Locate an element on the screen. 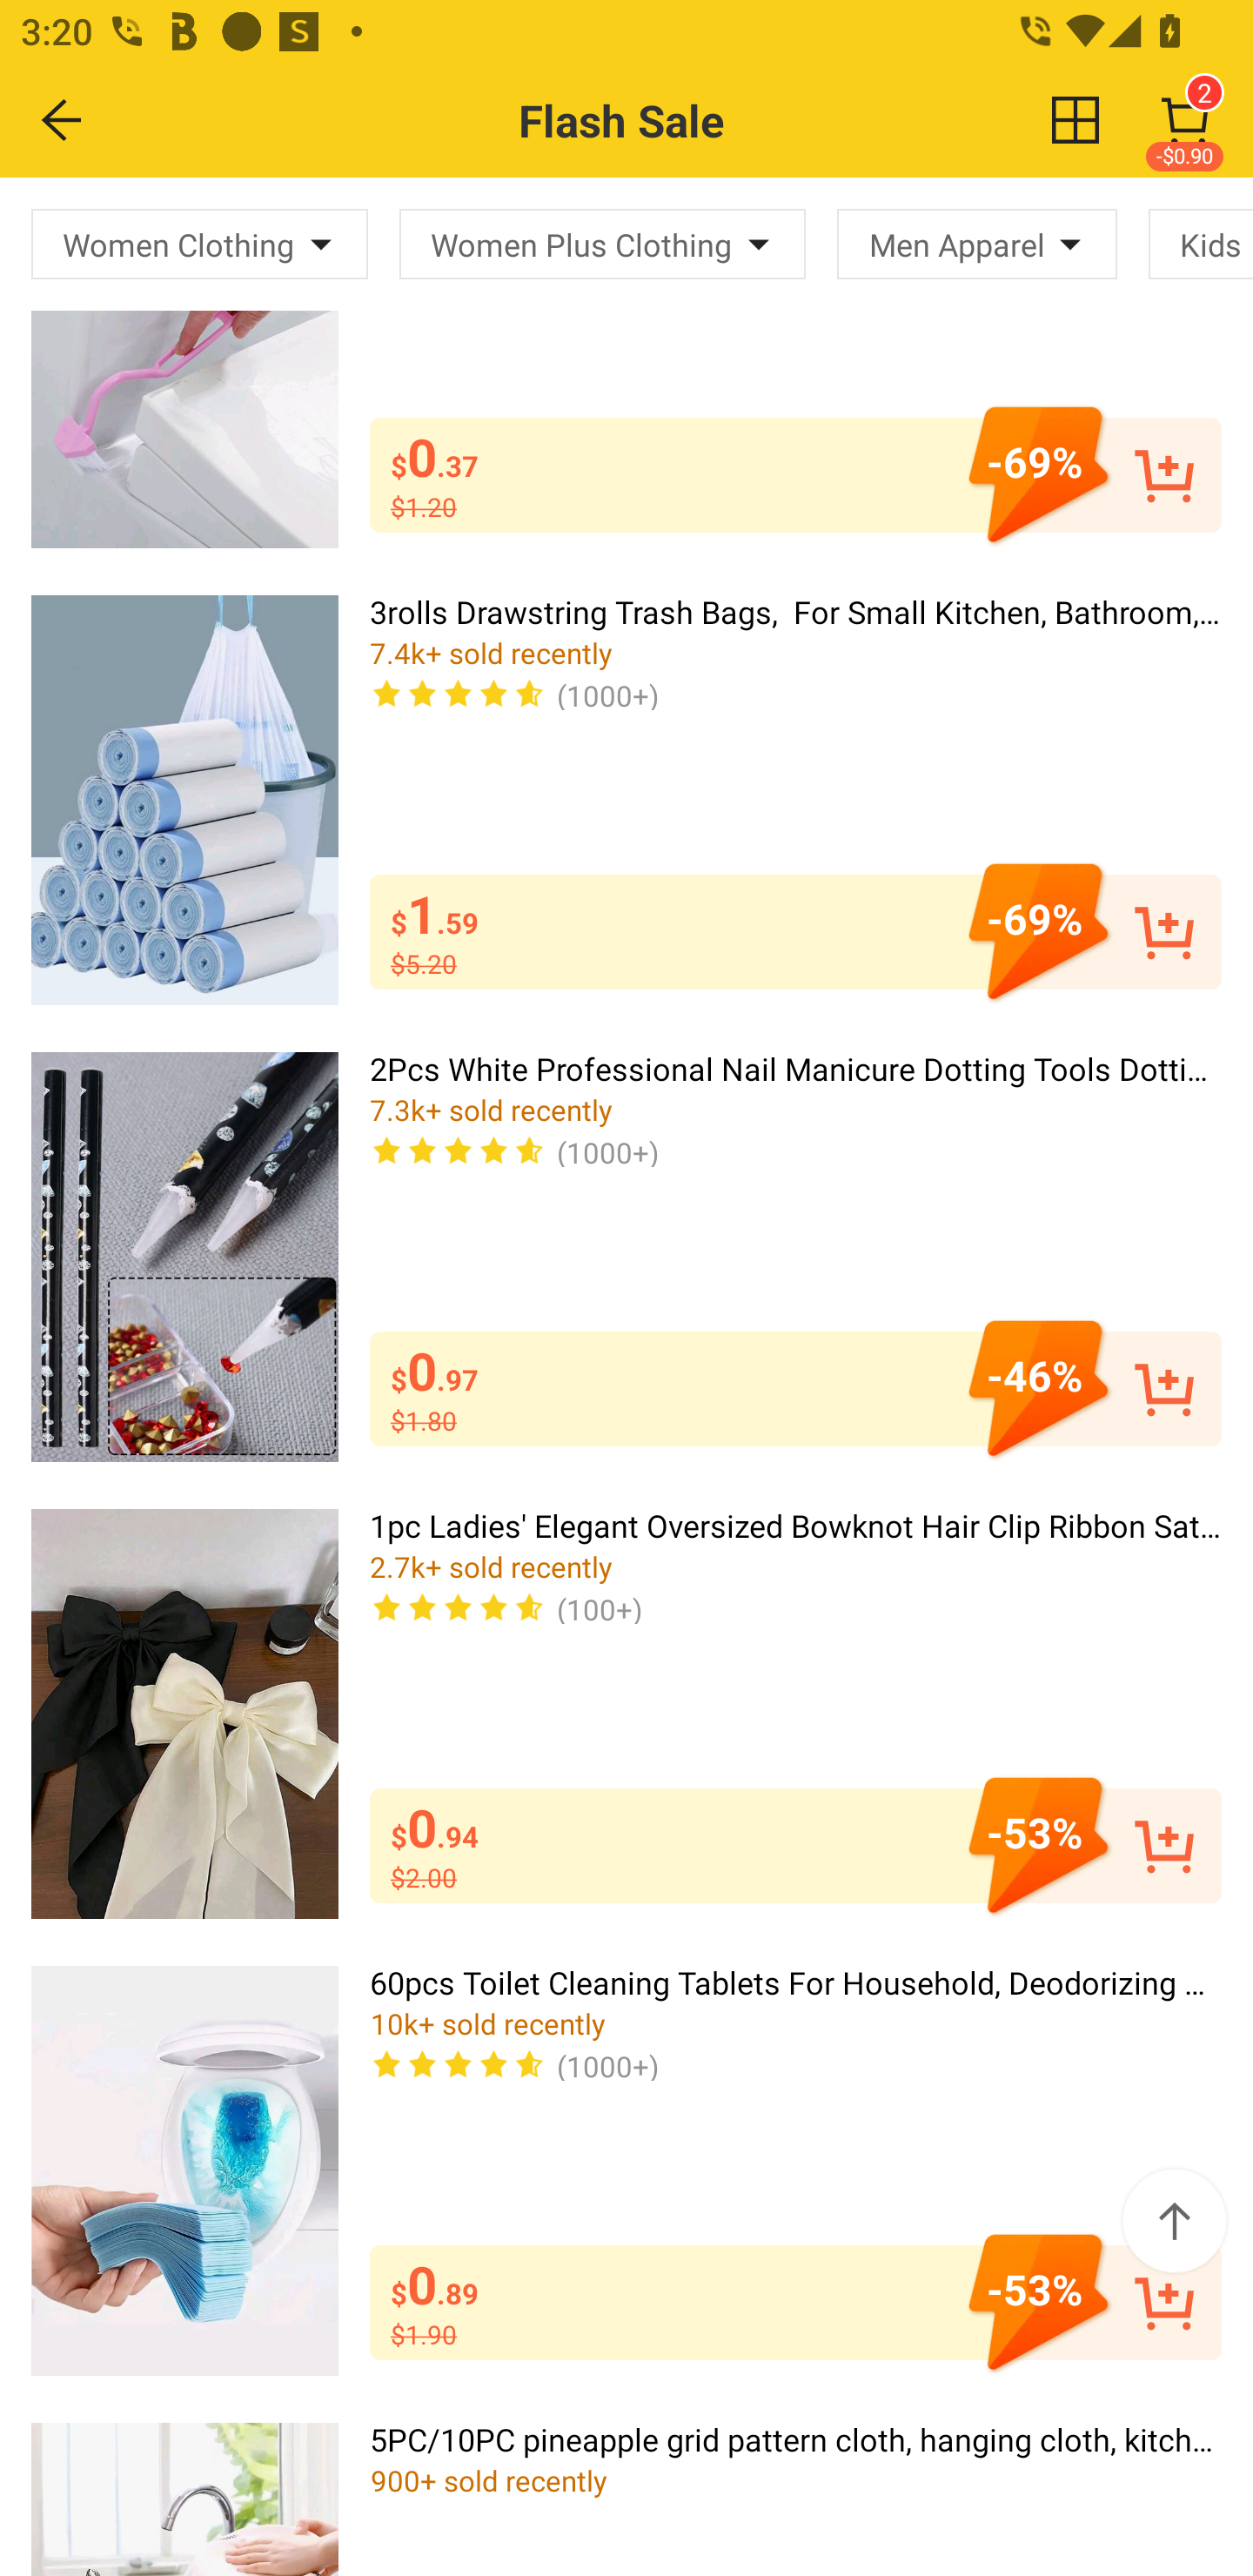 The image size is (1253, 2576). BACK is located at coordinates (63, 119).